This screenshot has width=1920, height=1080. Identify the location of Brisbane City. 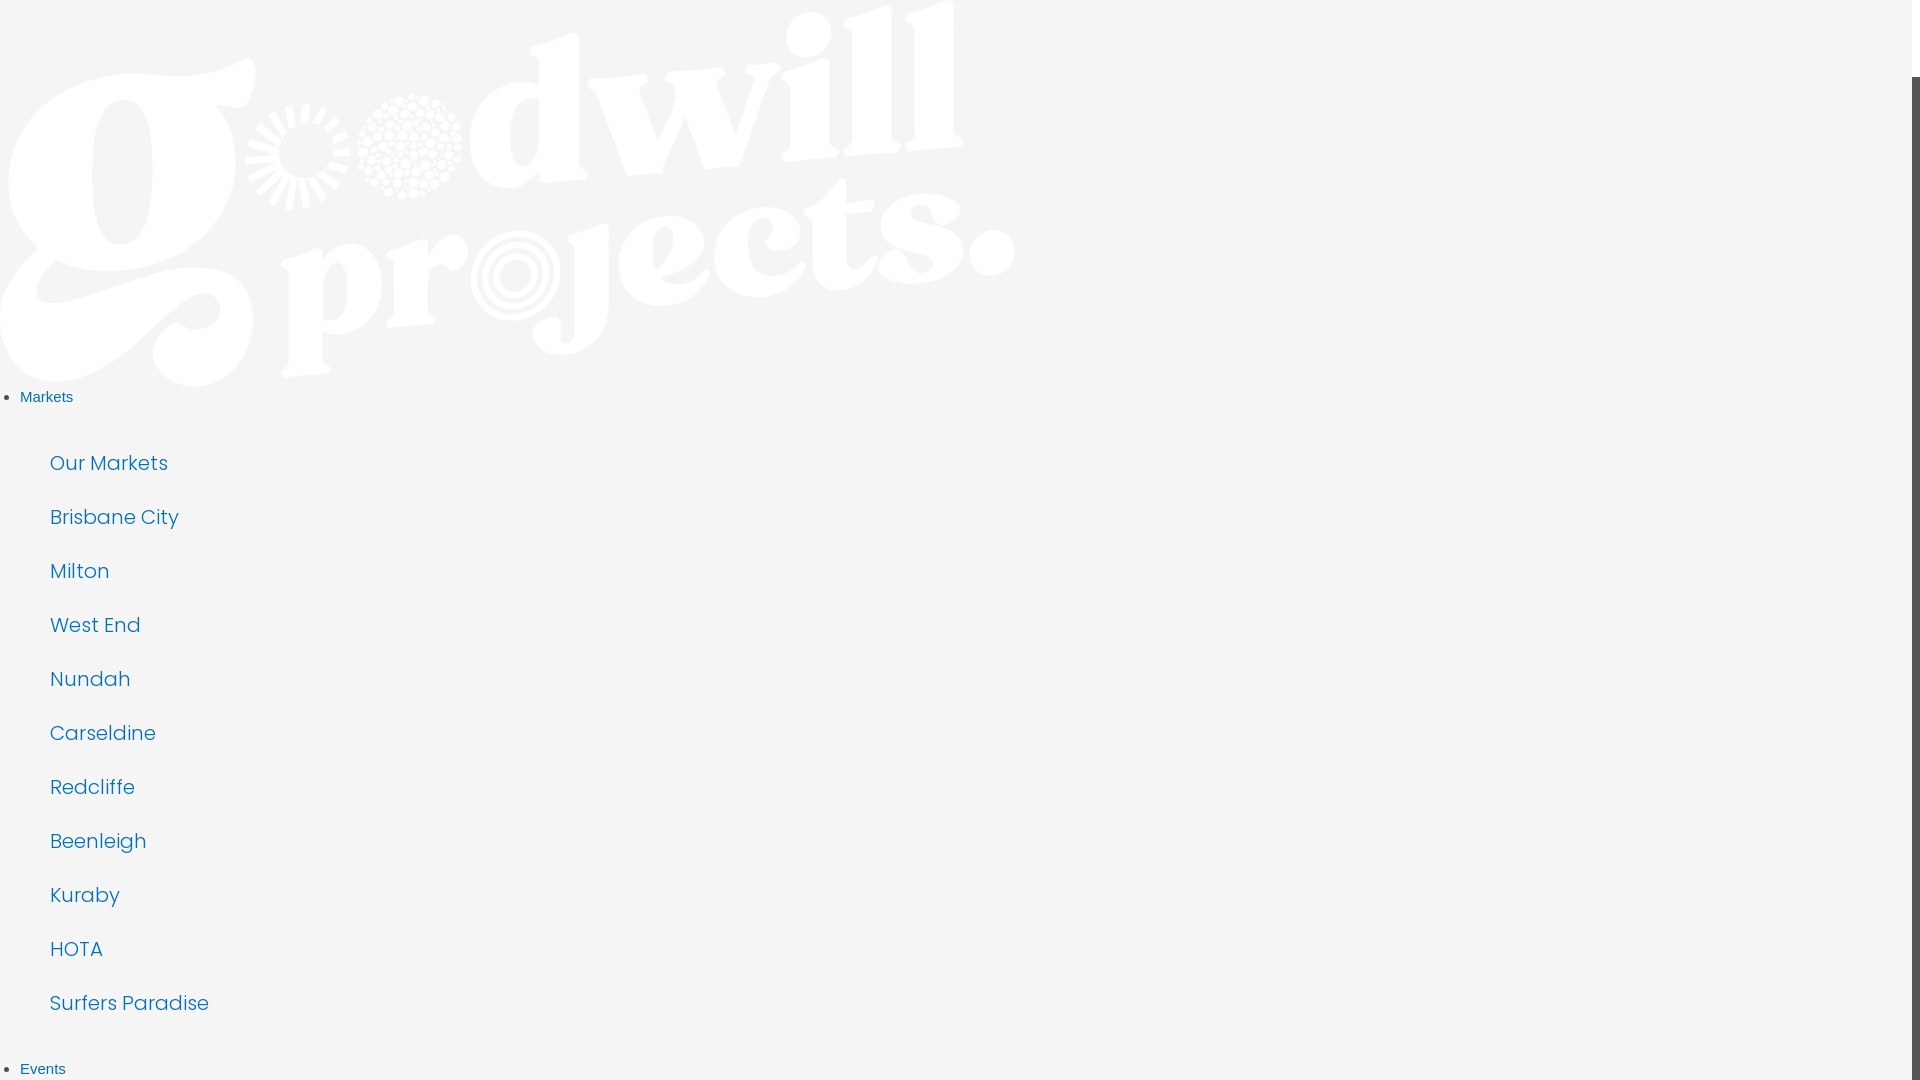
(255, 517).